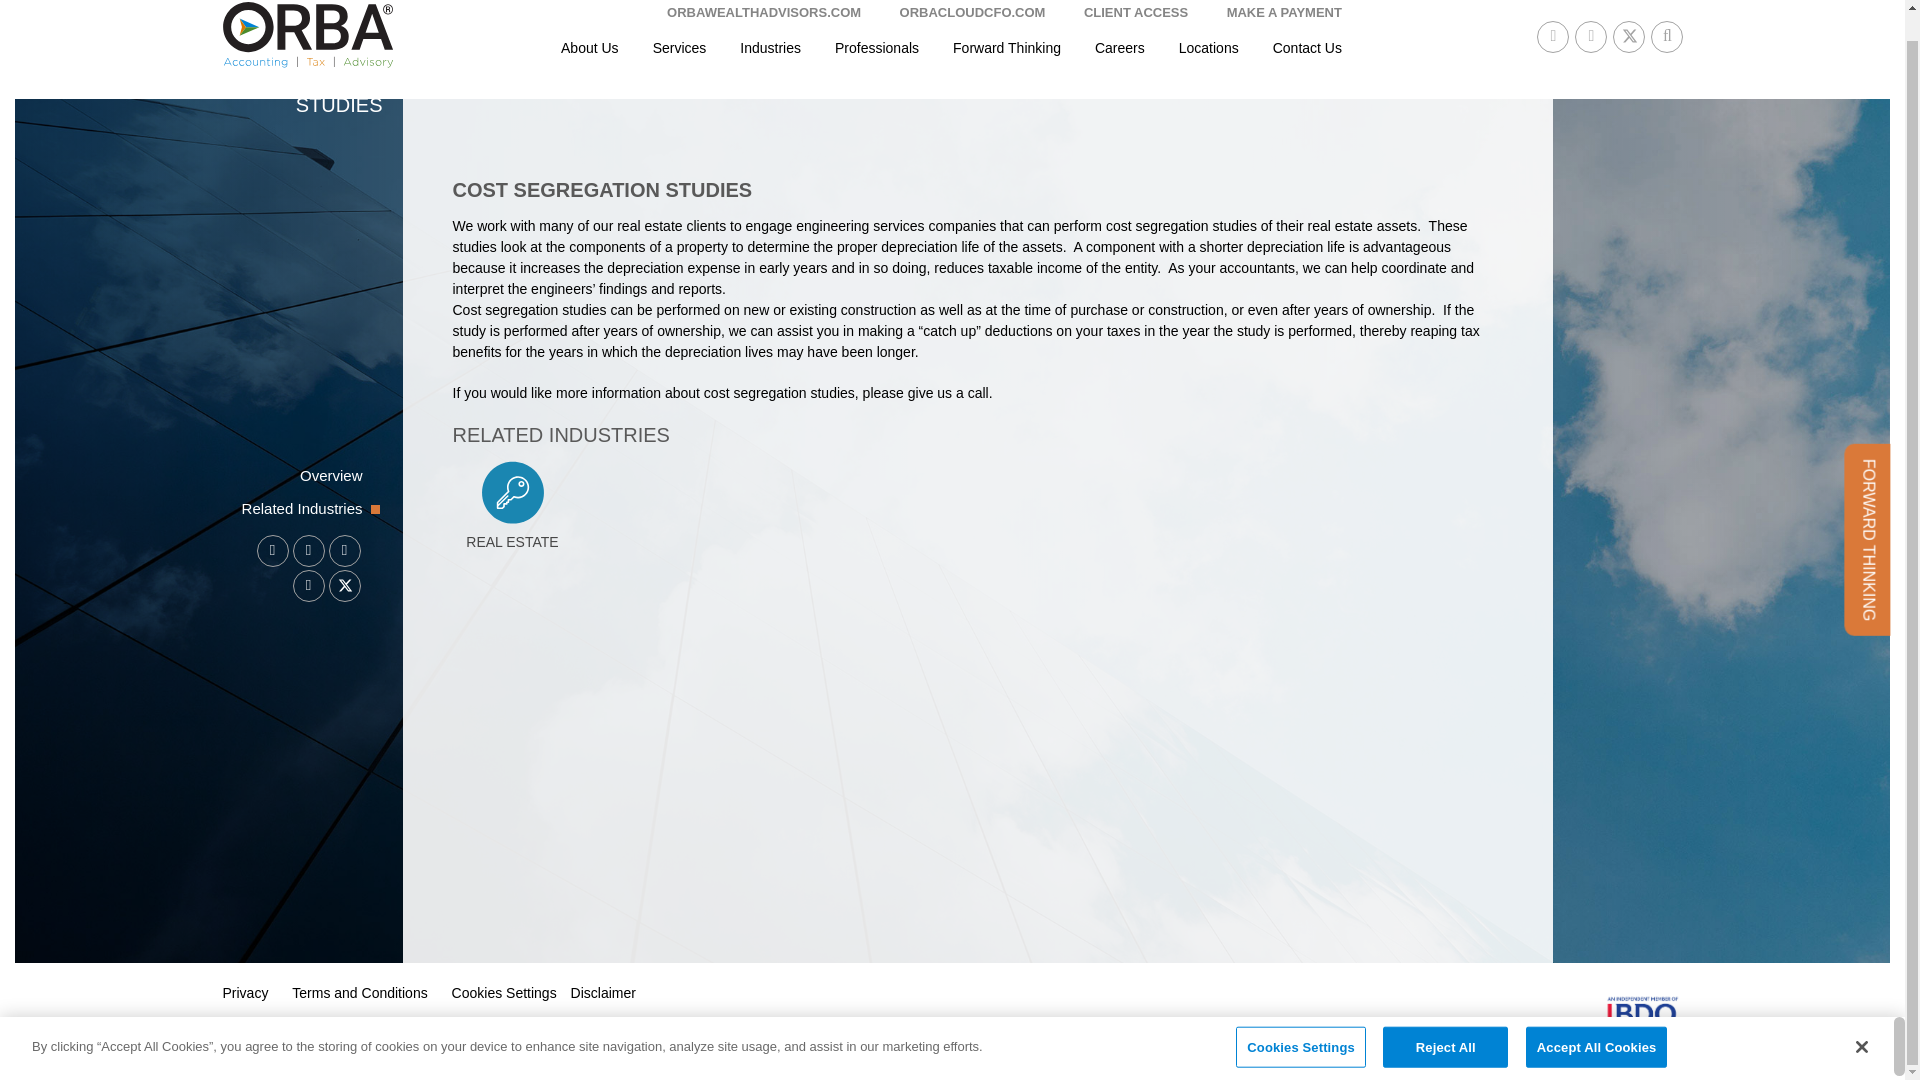 The height and width of the screenshot is (1080, 1920). Describe the element at coordinates (1208, 48) in the screenshot. I see `Locations` at that location.